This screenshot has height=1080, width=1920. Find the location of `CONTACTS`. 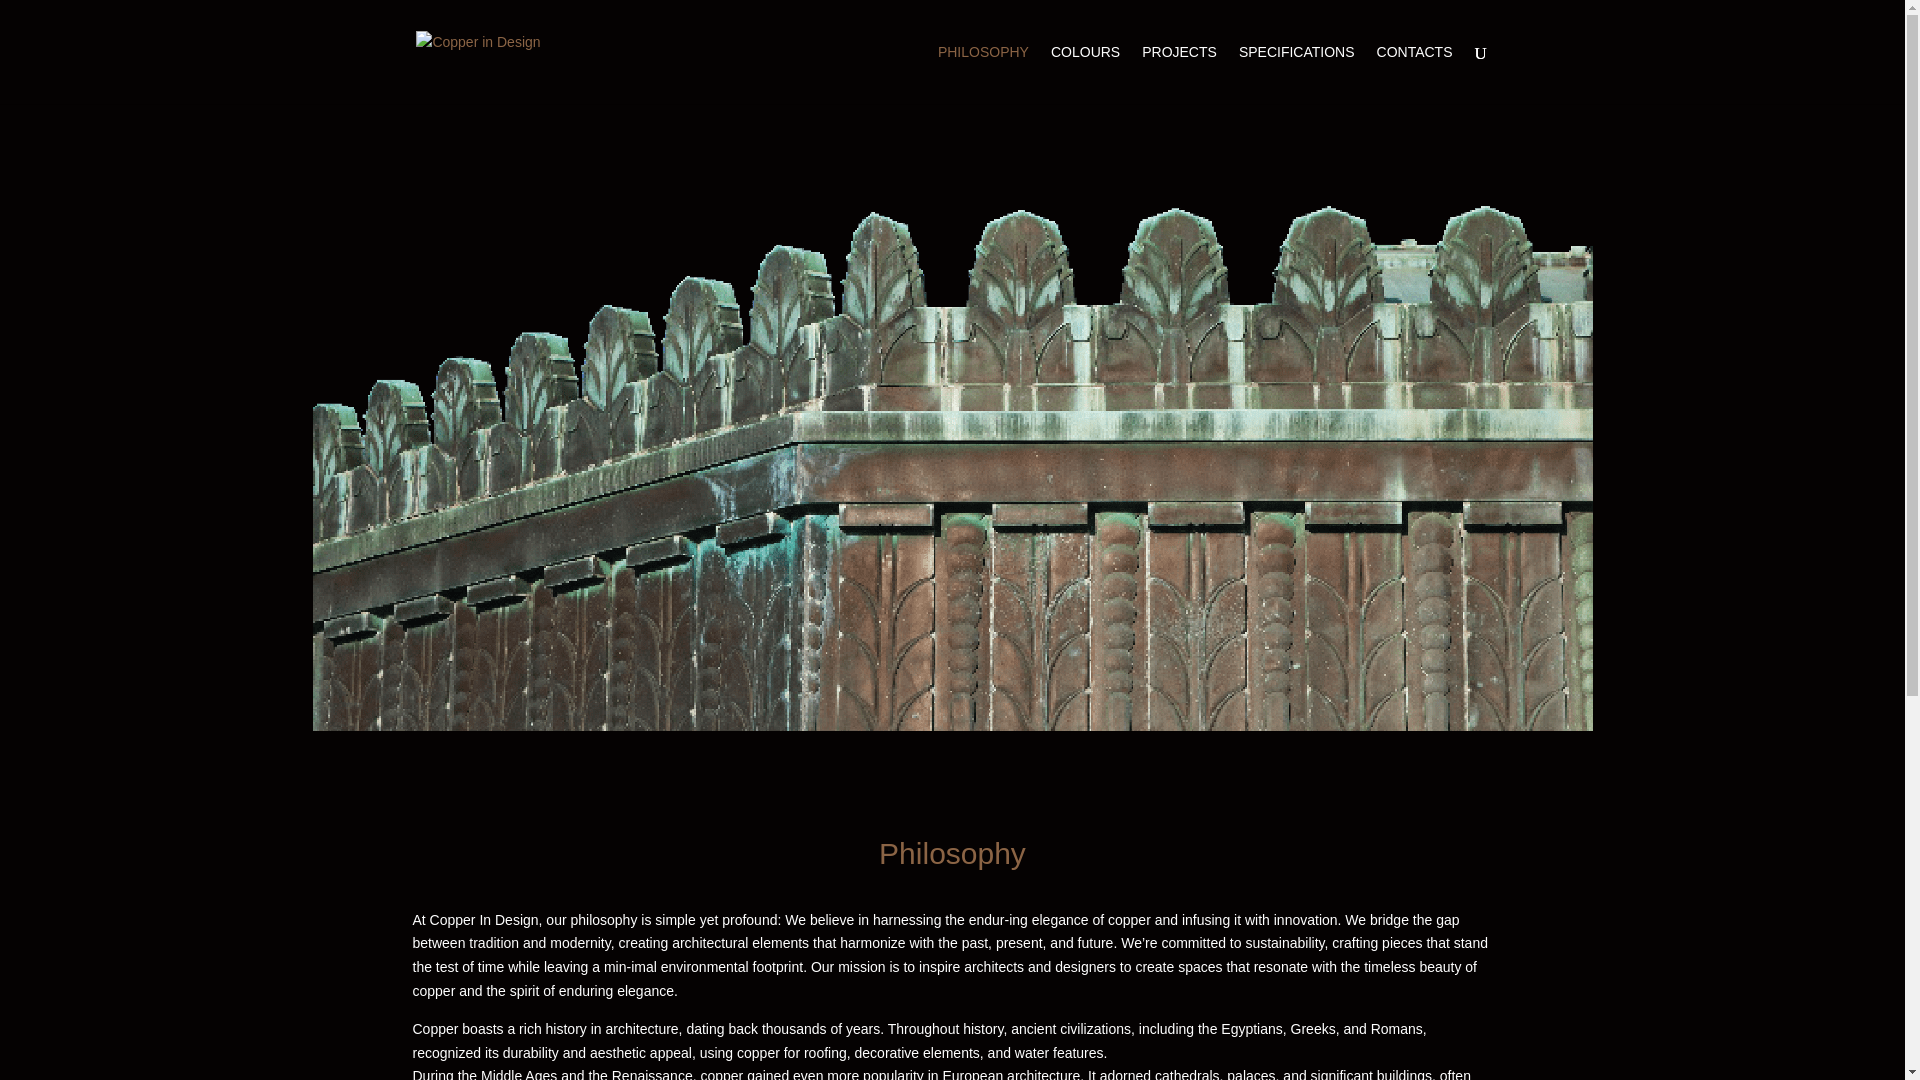

CONTACTS is located at coordinates (1414, 74).